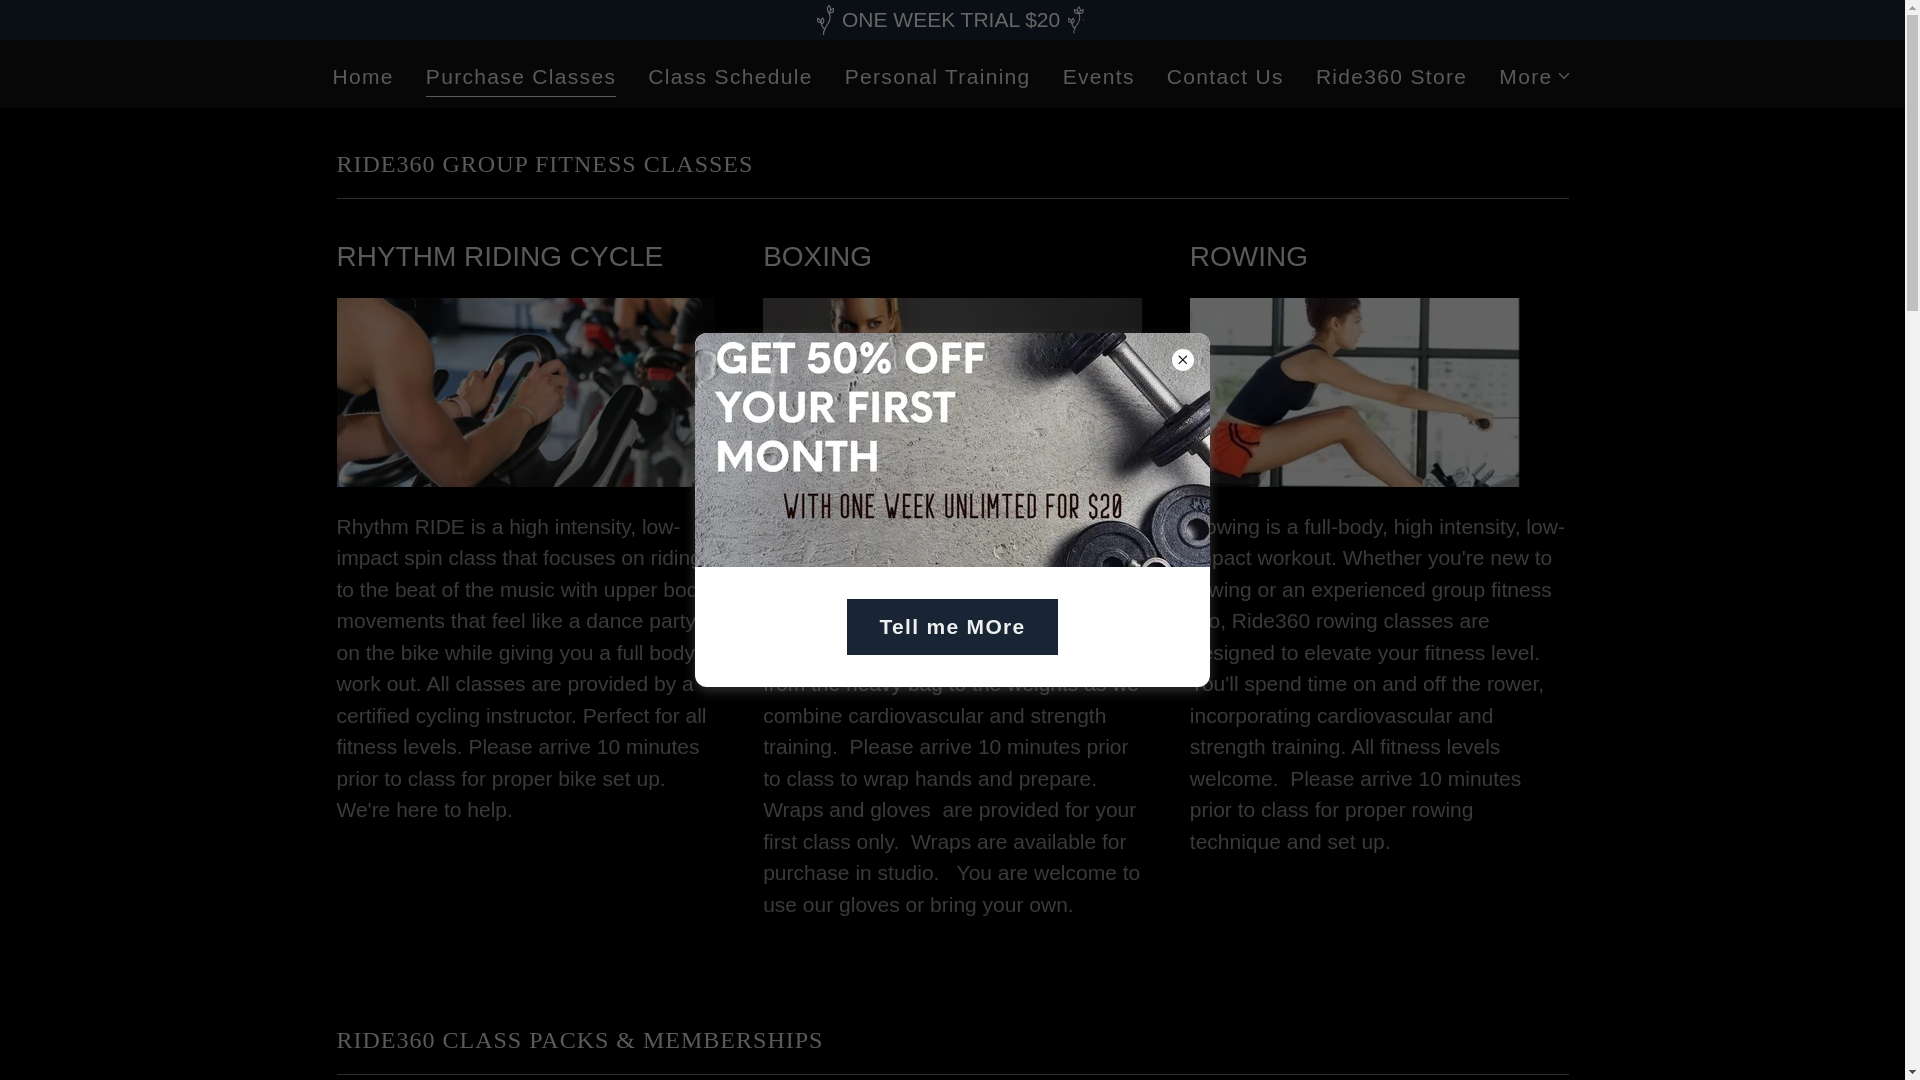 This screenshot has height=1080, width=1920. I want to click on Ride360 Store, so click(1390, 76).